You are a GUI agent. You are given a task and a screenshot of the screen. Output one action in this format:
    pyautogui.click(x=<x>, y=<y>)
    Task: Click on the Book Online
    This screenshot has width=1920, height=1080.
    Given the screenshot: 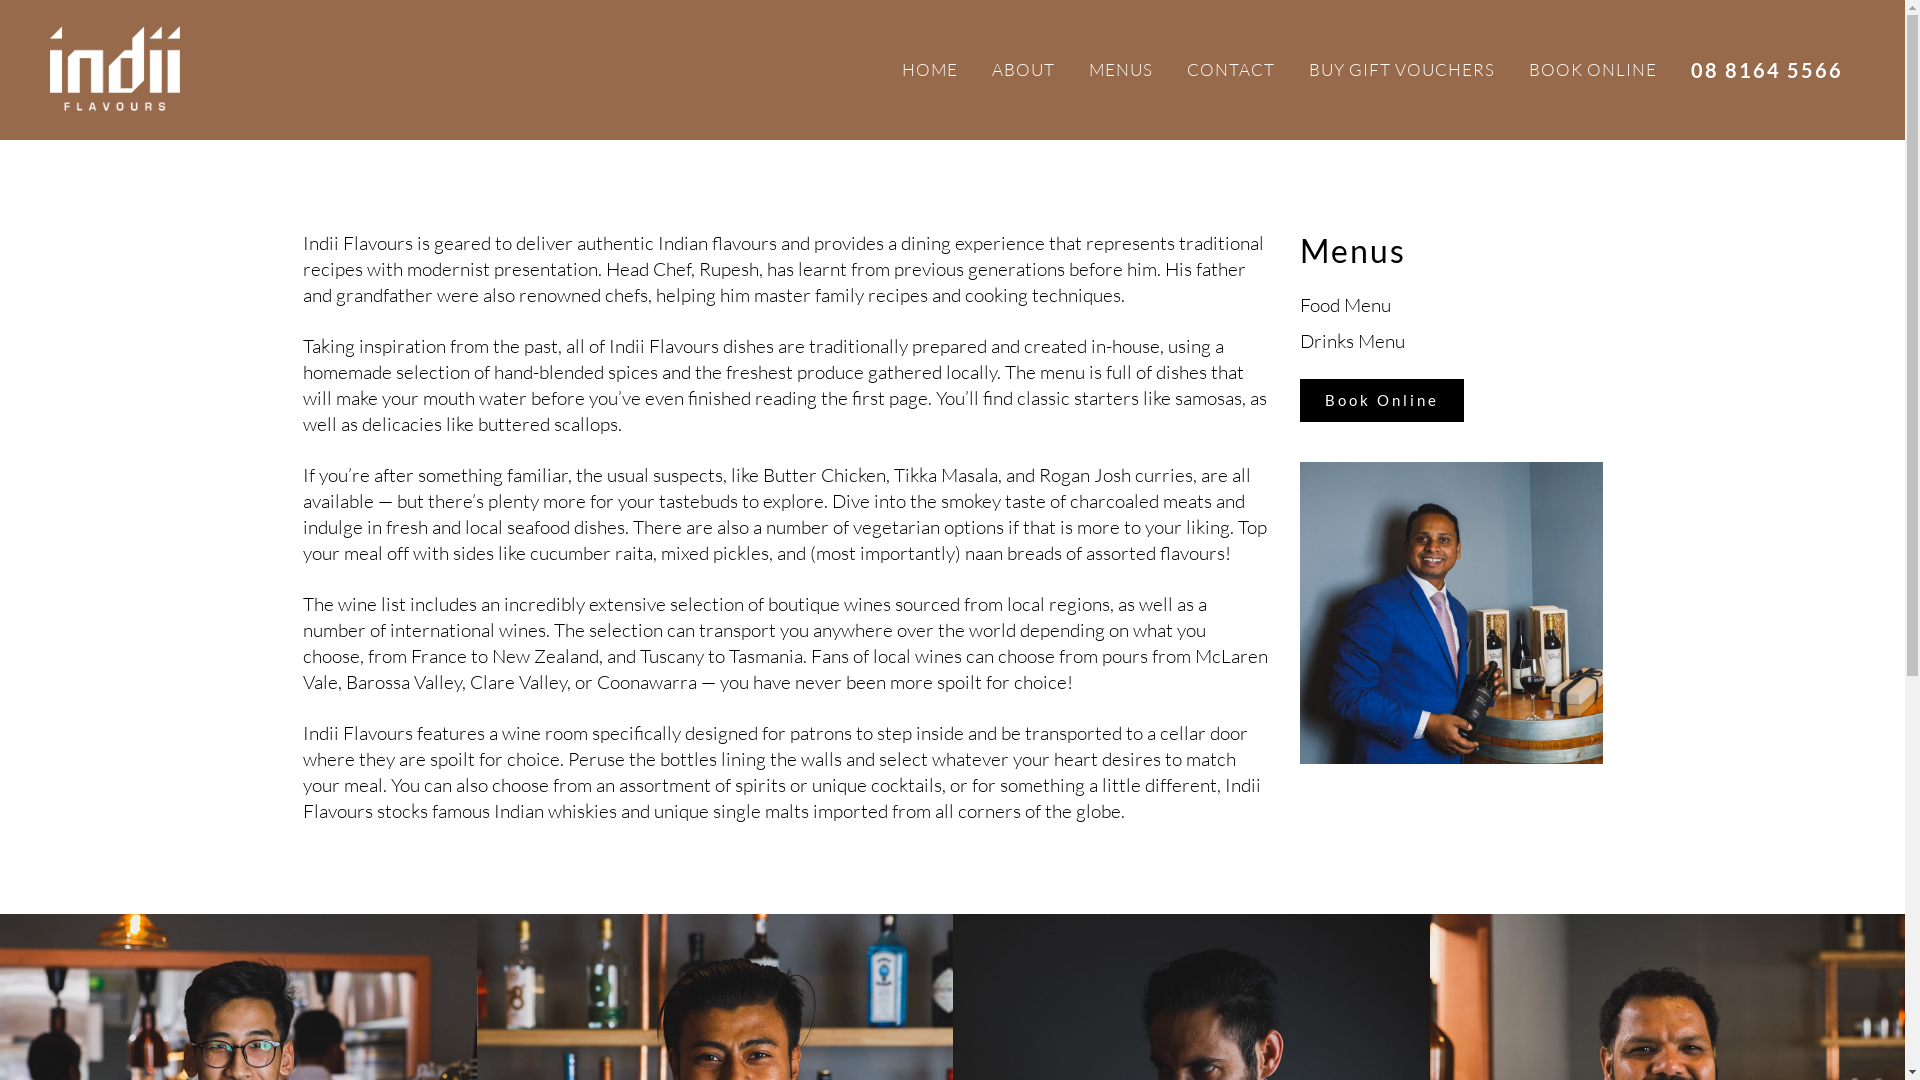 What is the action you would take?
    pyautogui.click(x=1382, y=400)
    